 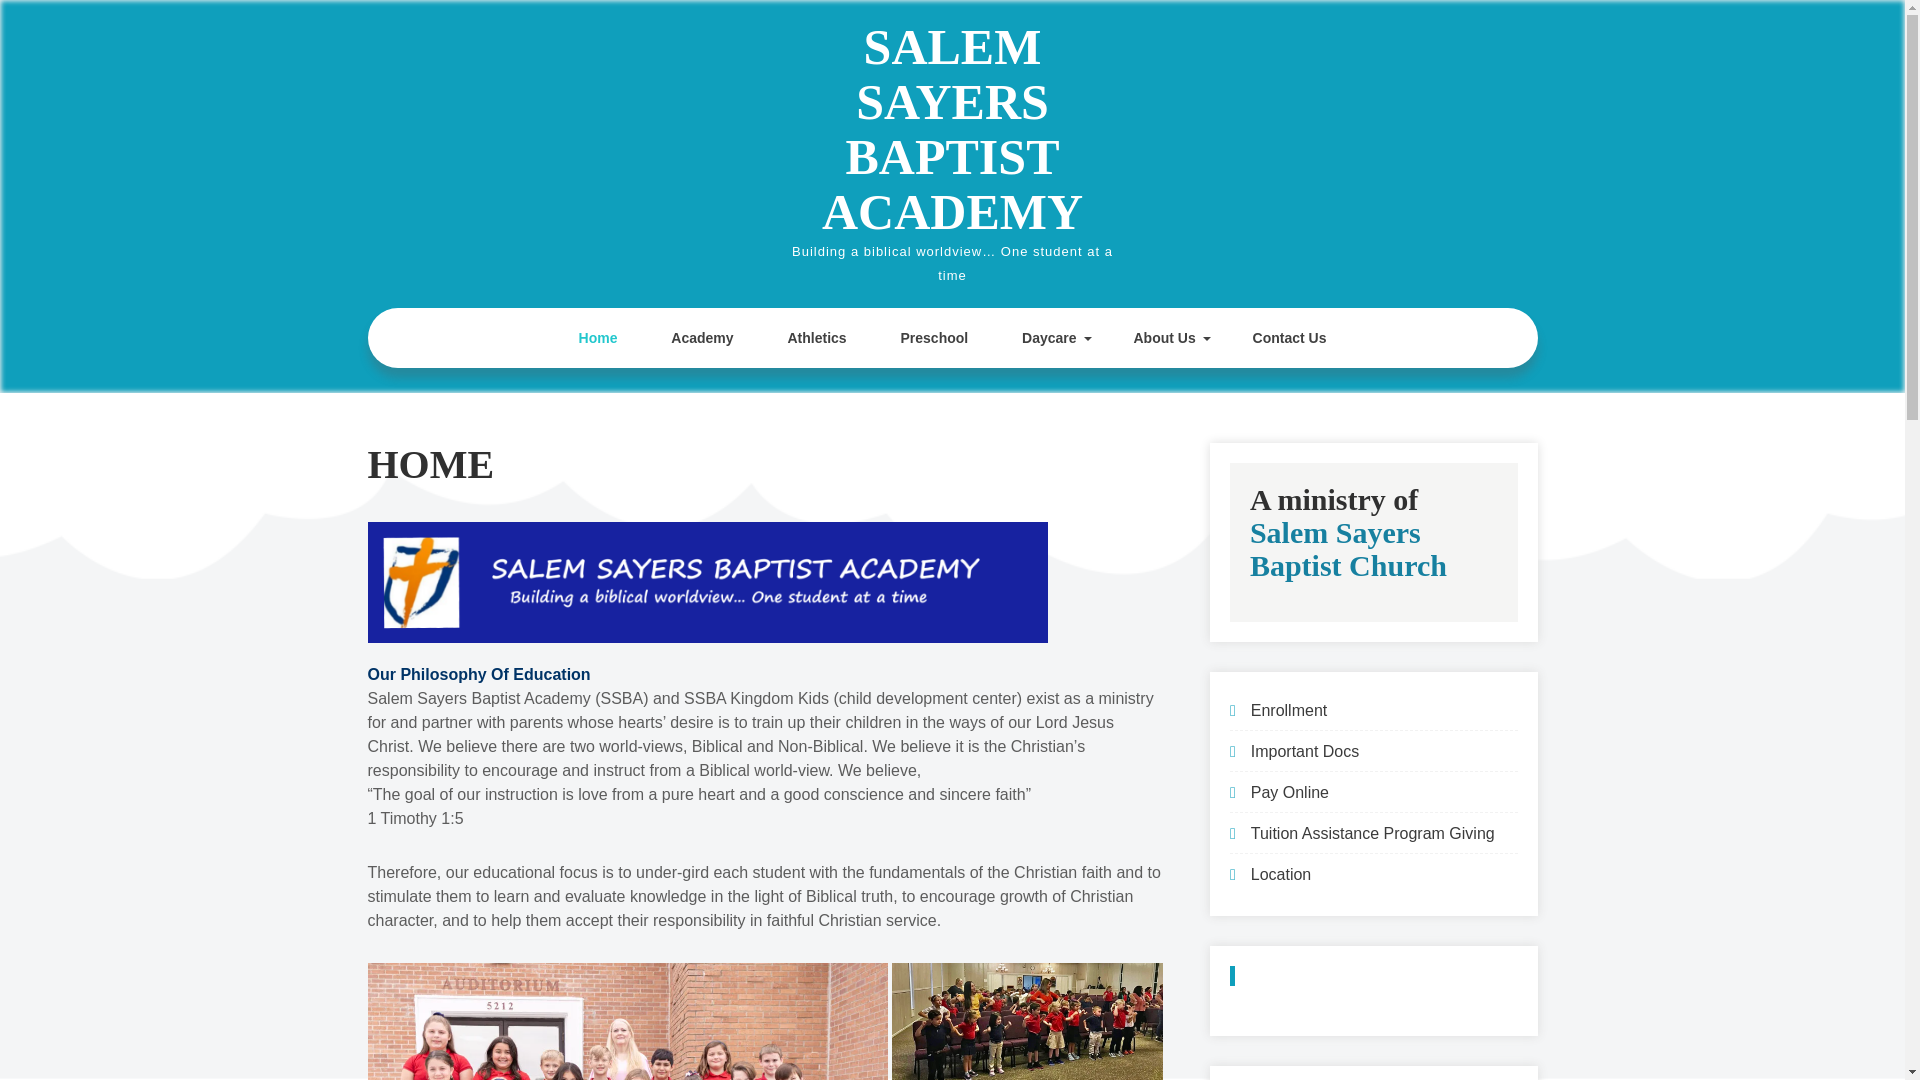 What do you see at coordinates (598, 338) in the screenshot?
I see `Home` at bounding box center [598, 338].